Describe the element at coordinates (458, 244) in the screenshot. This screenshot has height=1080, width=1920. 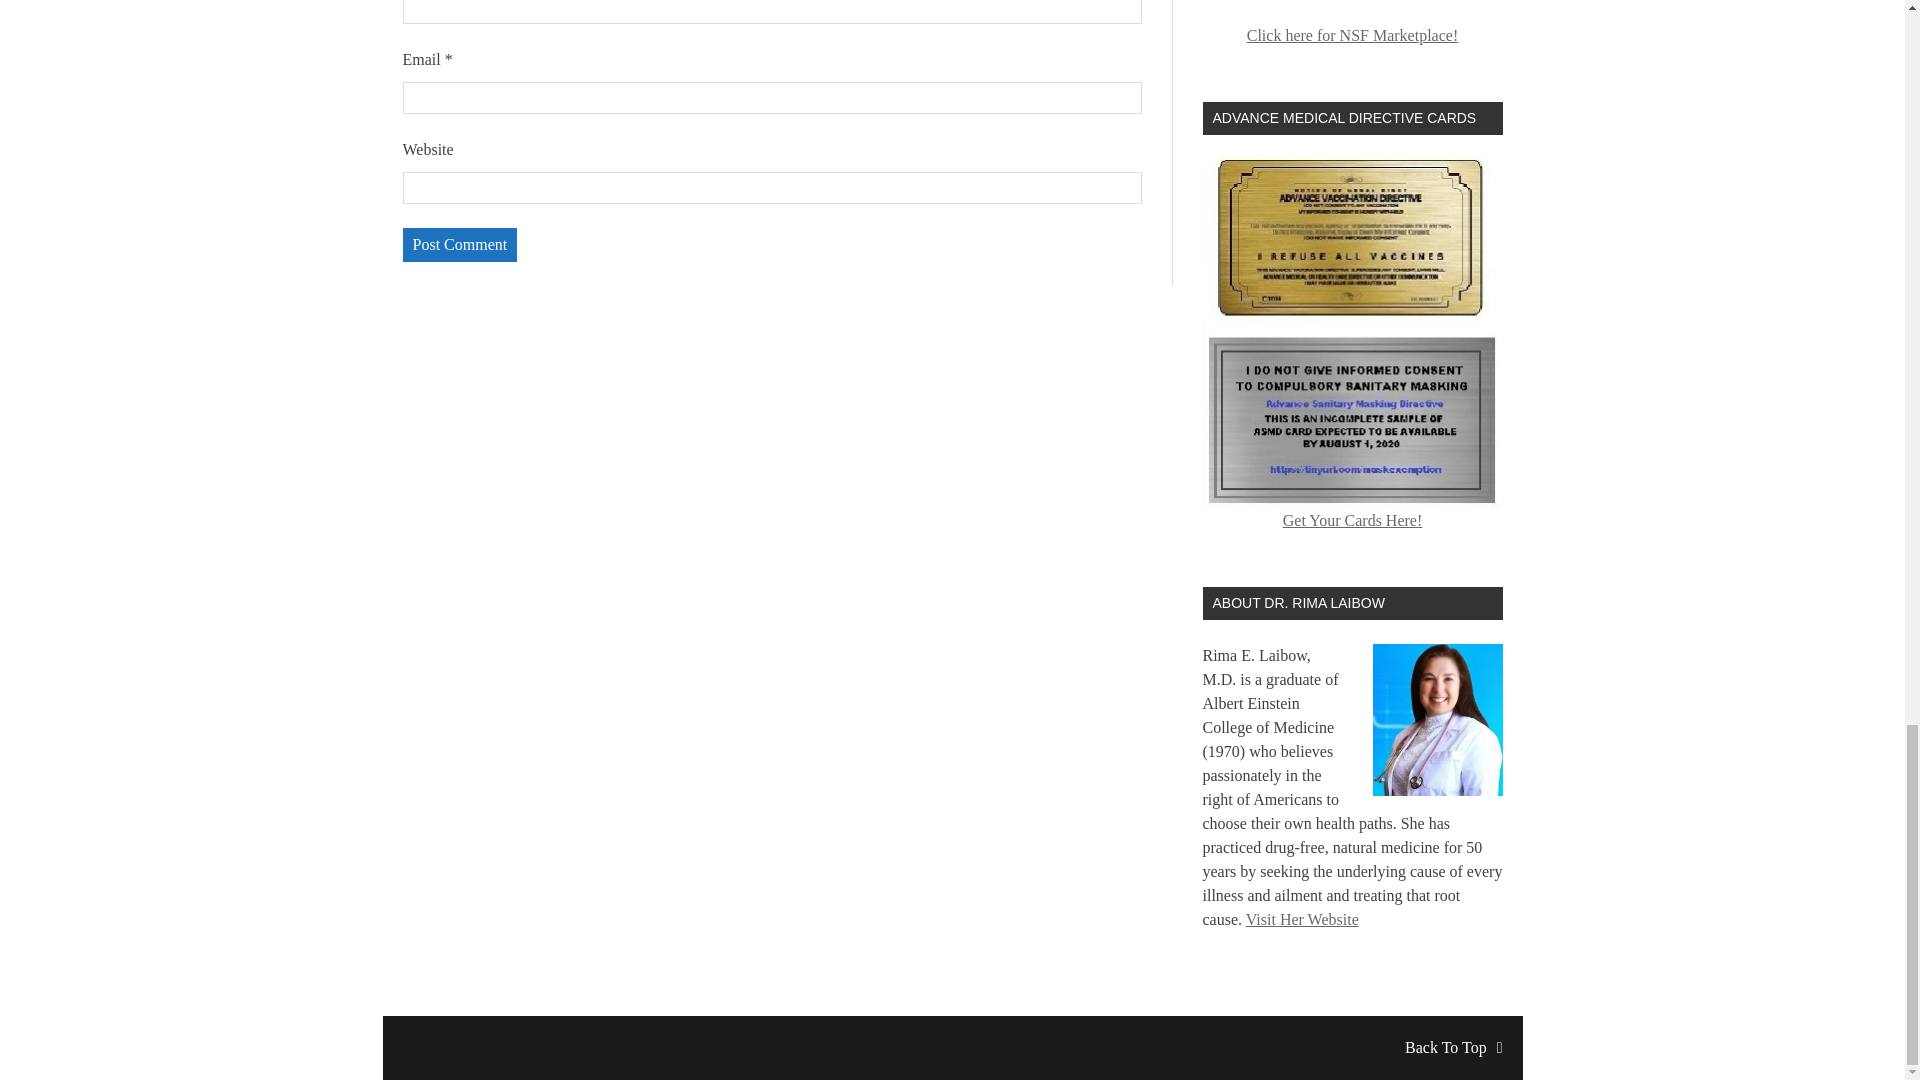
I see `Post Comment` at that location.